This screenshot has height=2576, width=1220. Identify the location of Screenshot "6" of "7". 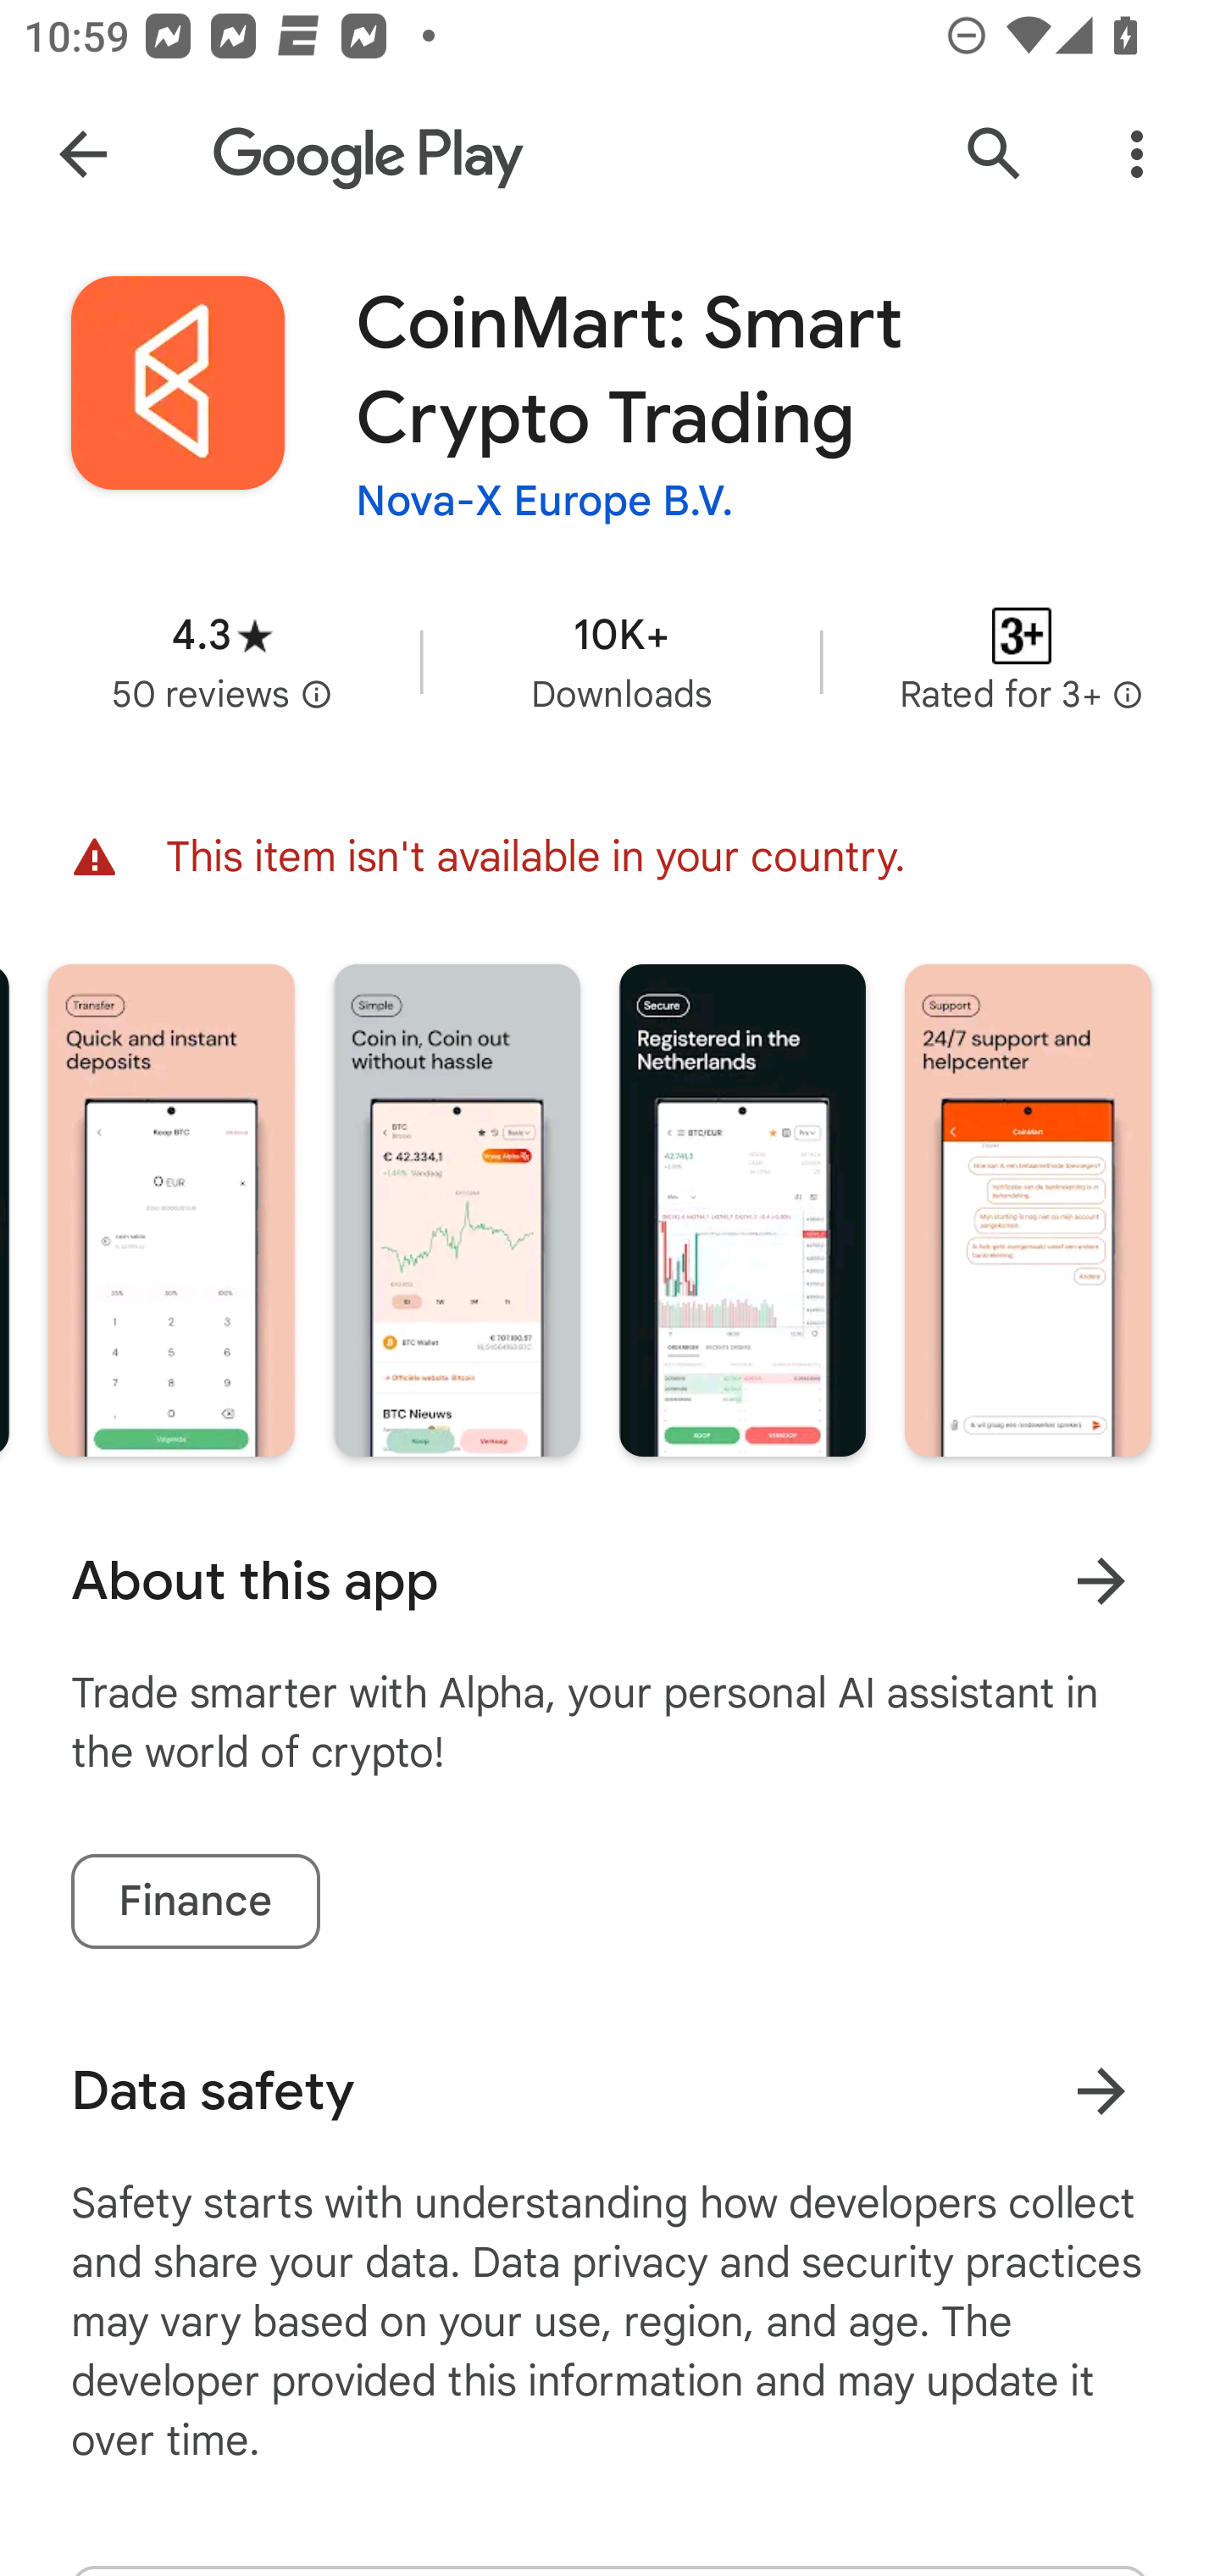
(742, 1208).